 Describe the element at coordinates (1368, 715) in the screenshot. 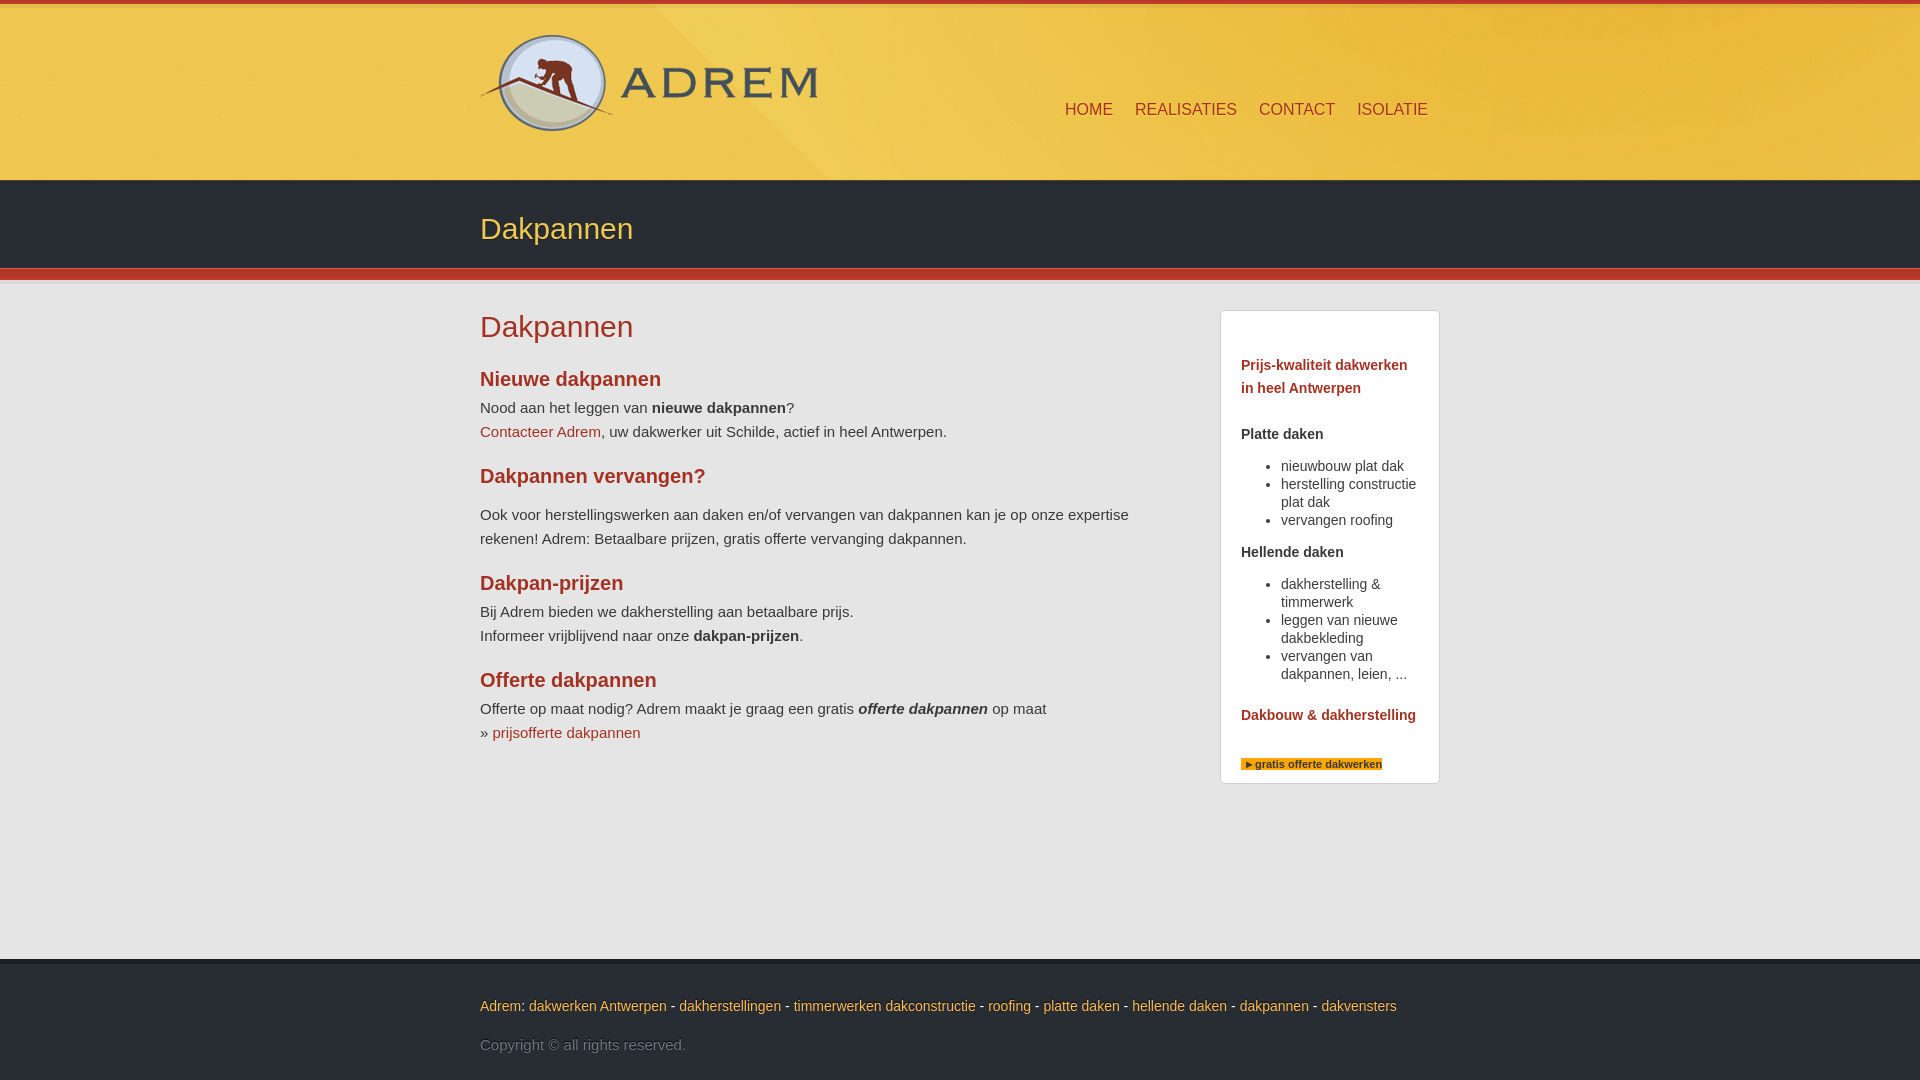

I see `dakherstelling` at that location.